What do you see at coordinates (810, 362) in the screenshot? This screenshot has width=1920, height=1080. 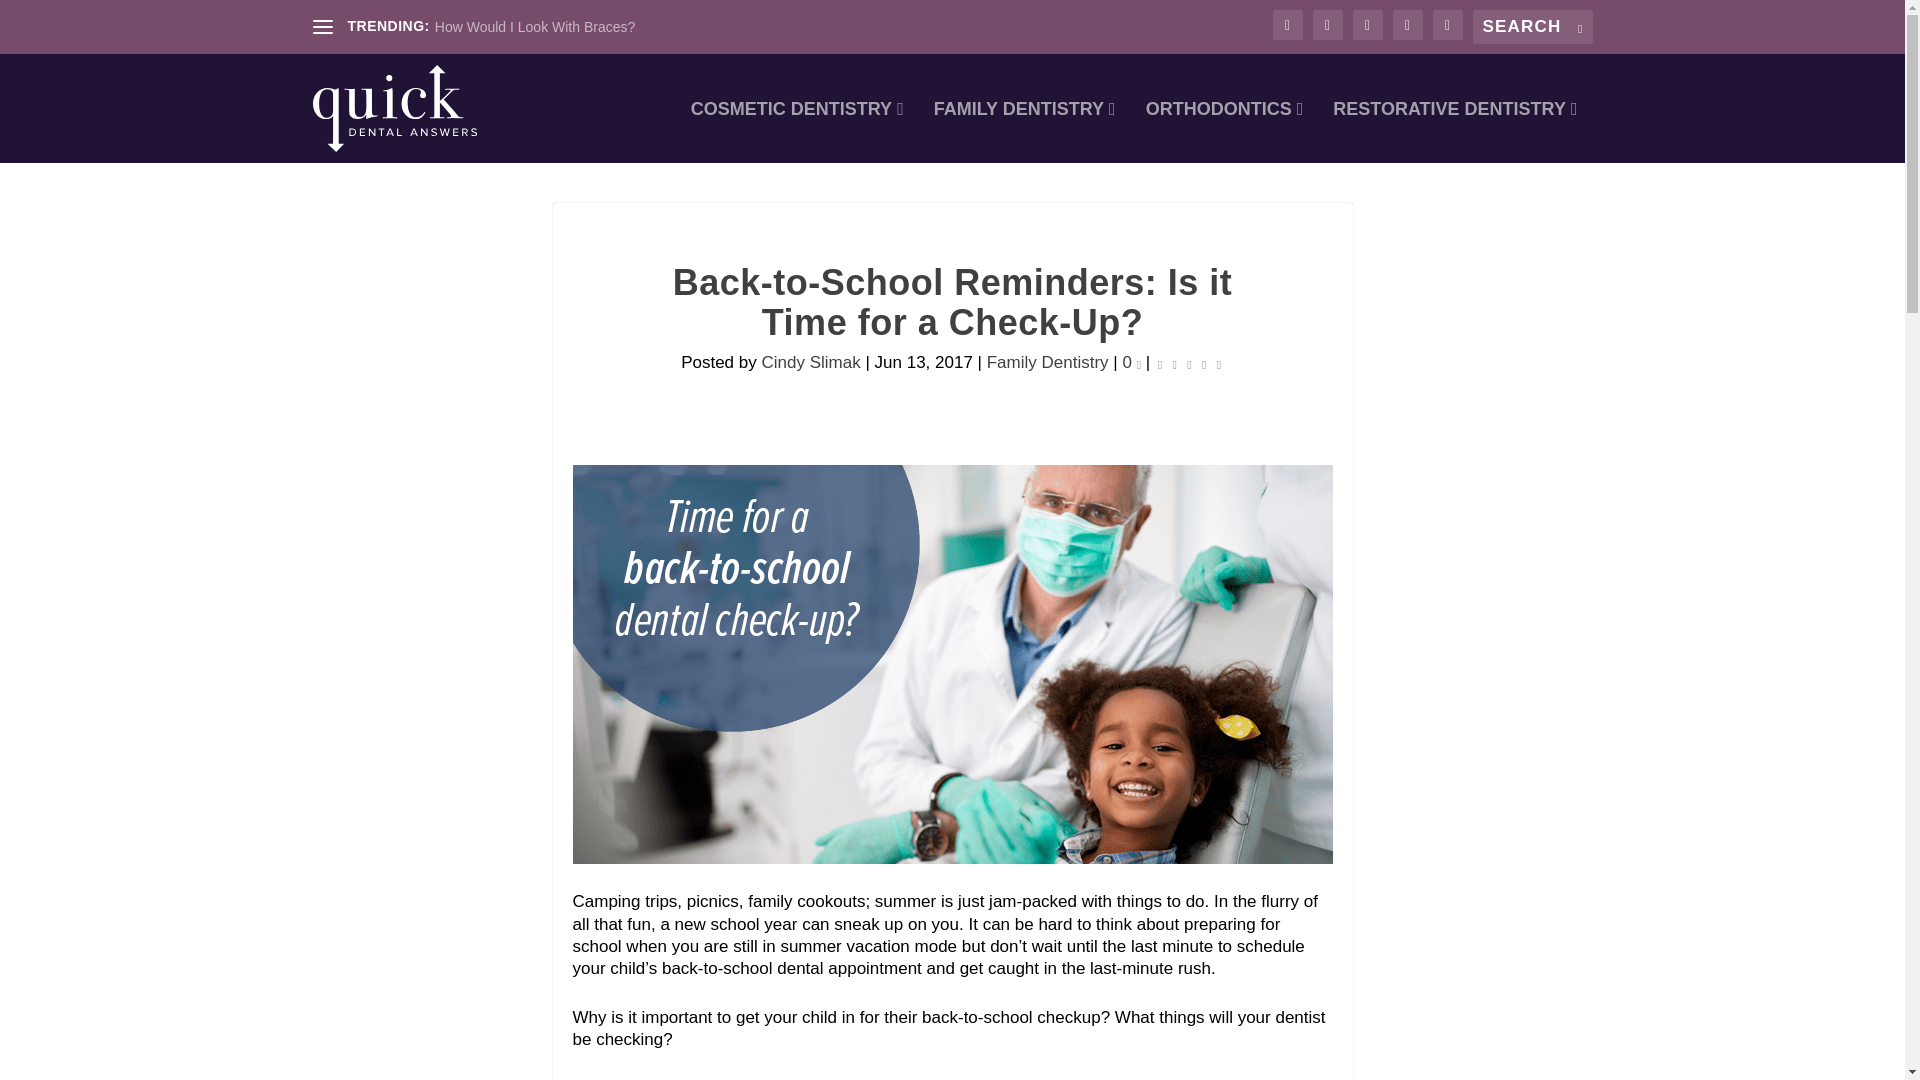 I see `Posts by Cindy Slimak` at bounding box center [810, 362].